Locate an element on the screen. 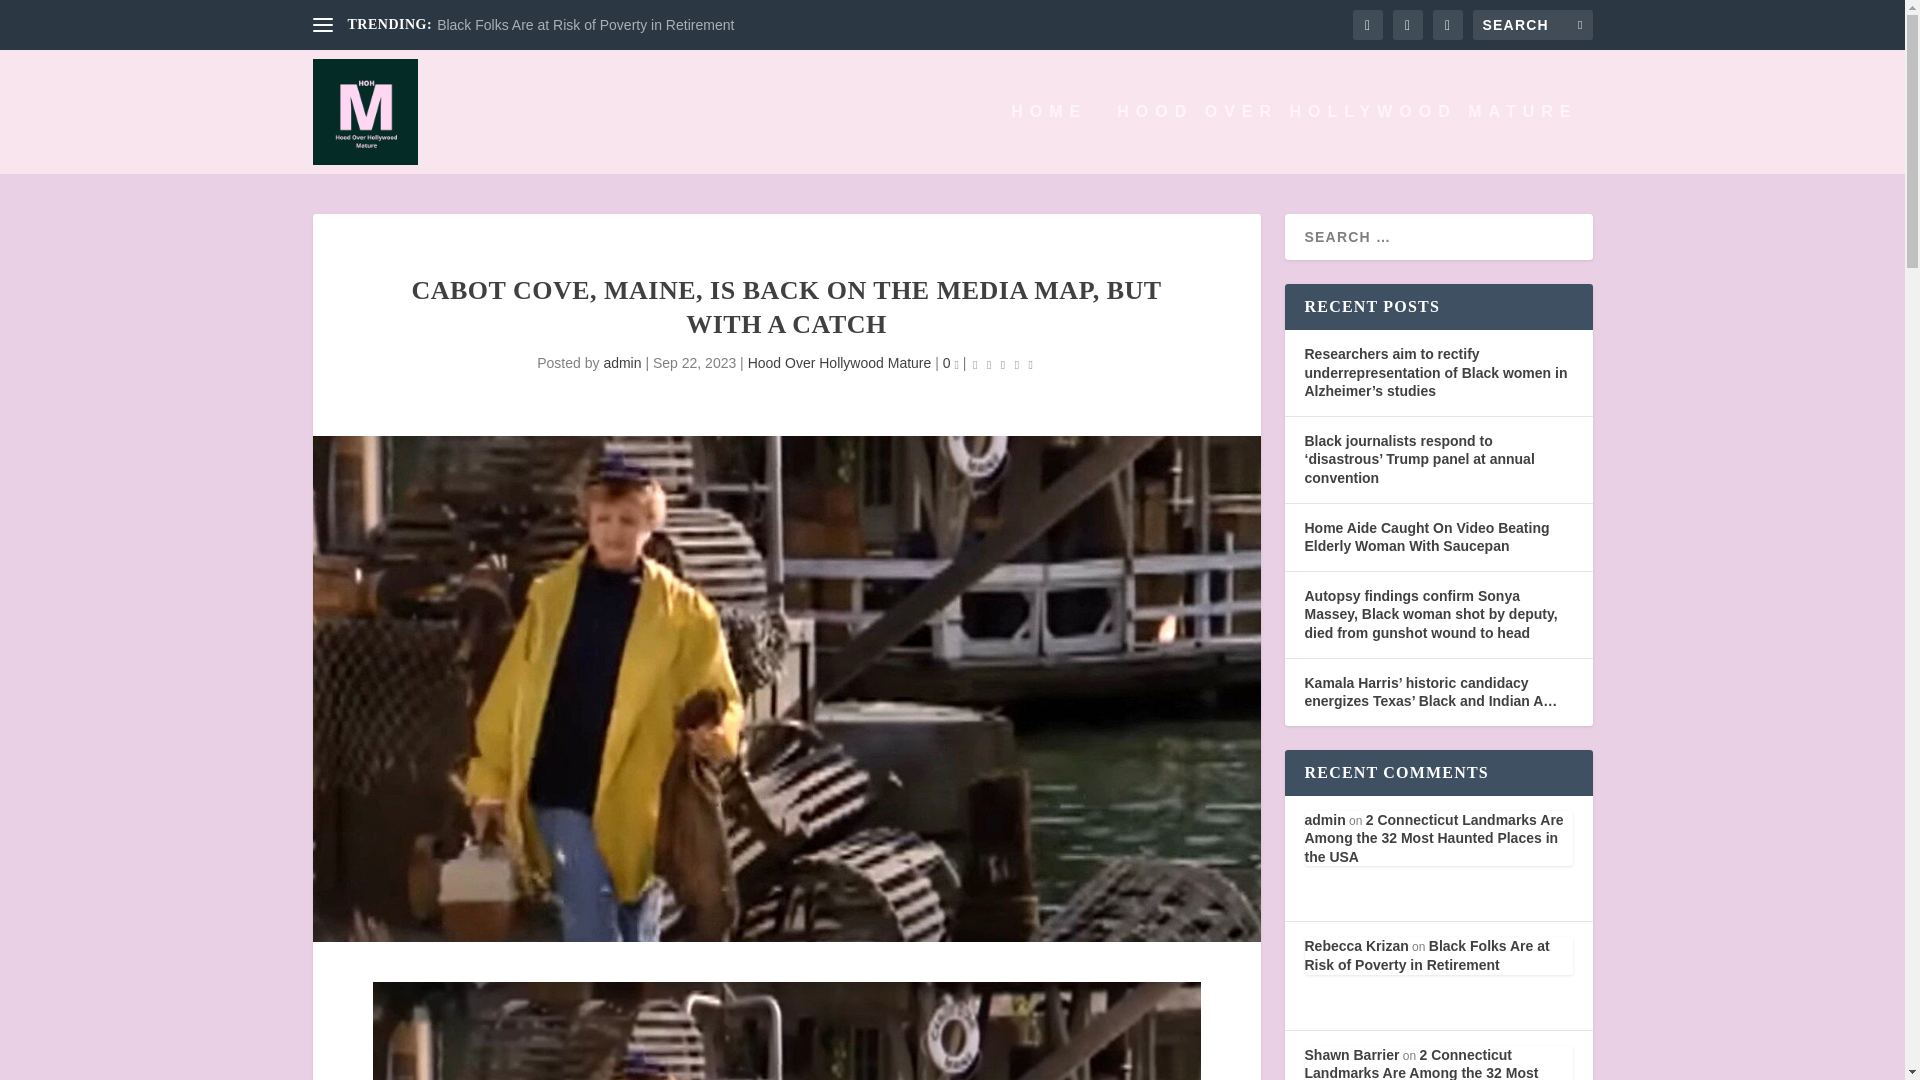  0 is located at coordinates (950, 363).